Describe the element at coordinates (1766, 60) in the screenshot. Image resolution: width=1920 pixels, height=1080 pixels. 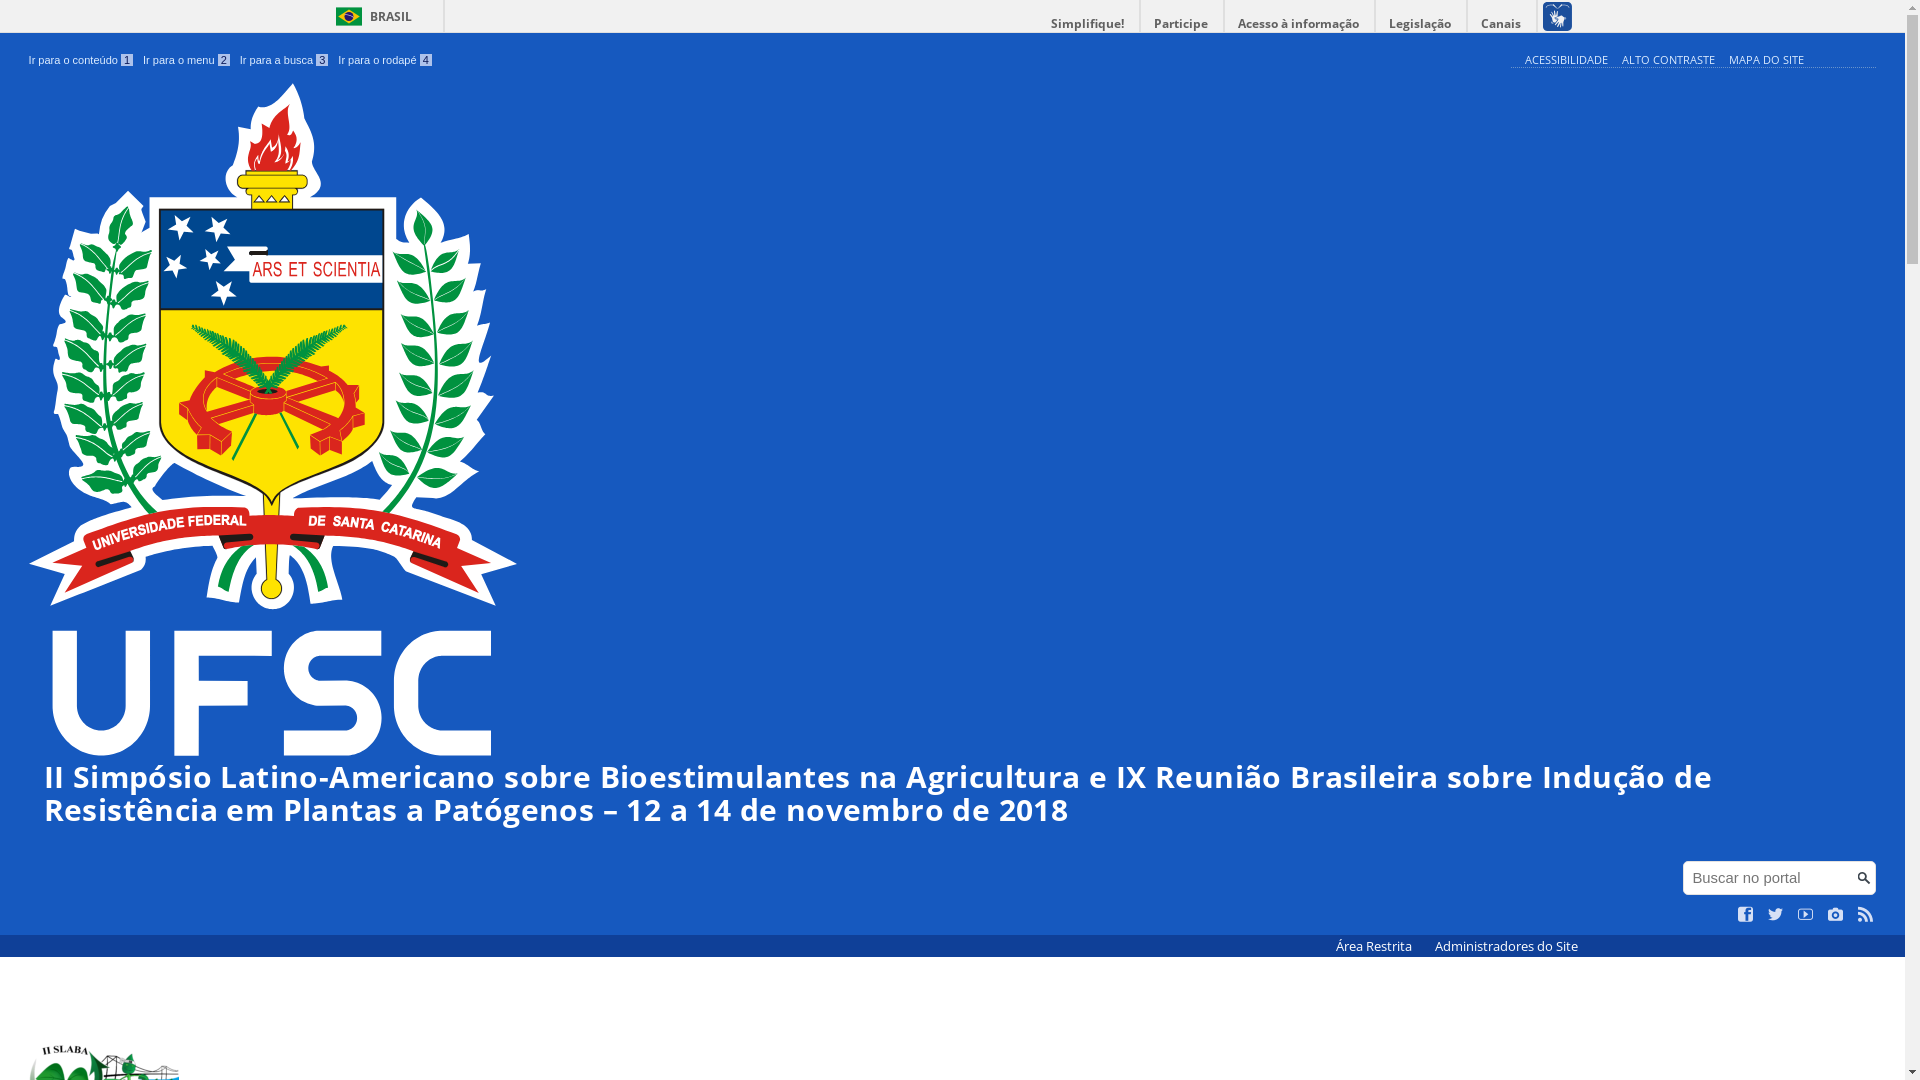
I see `MAPA DO SITE` at that location.